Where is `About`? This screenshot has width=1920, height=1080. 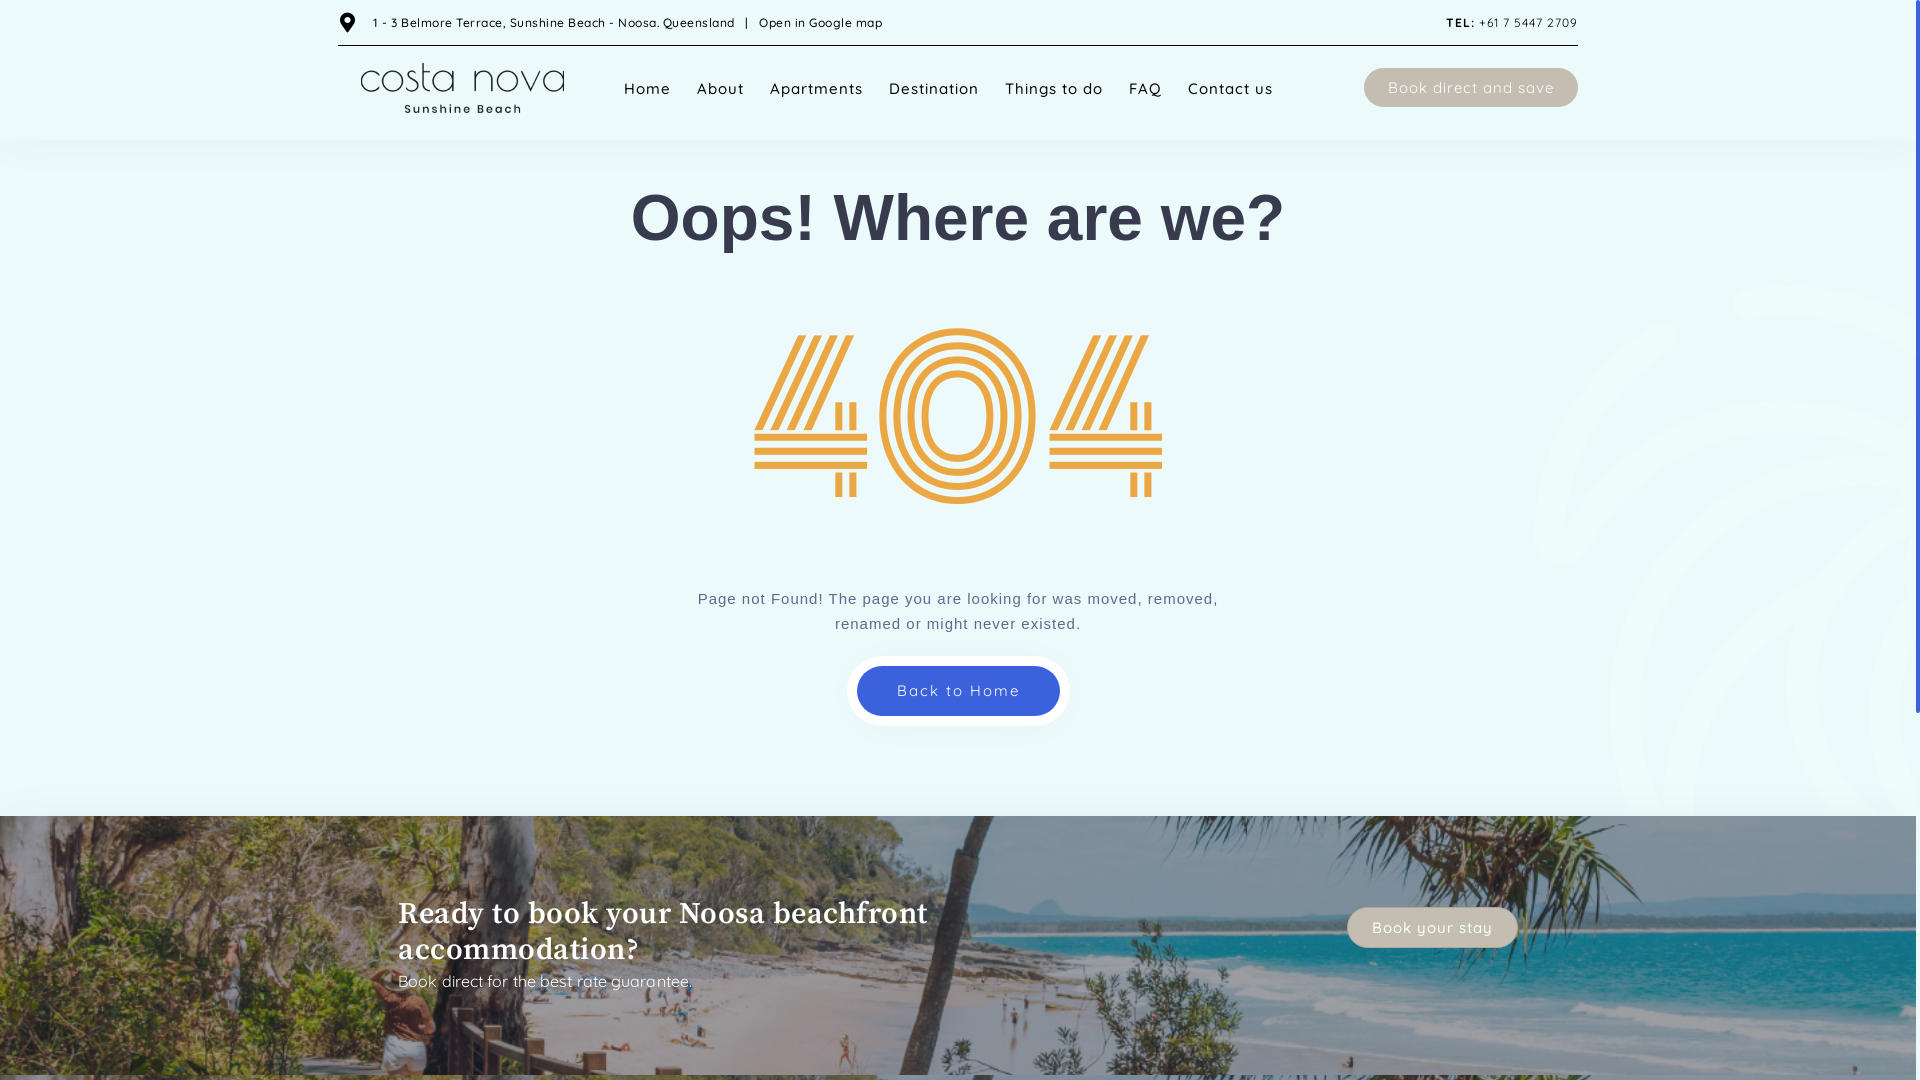
About is located at coordinates (720, 88).